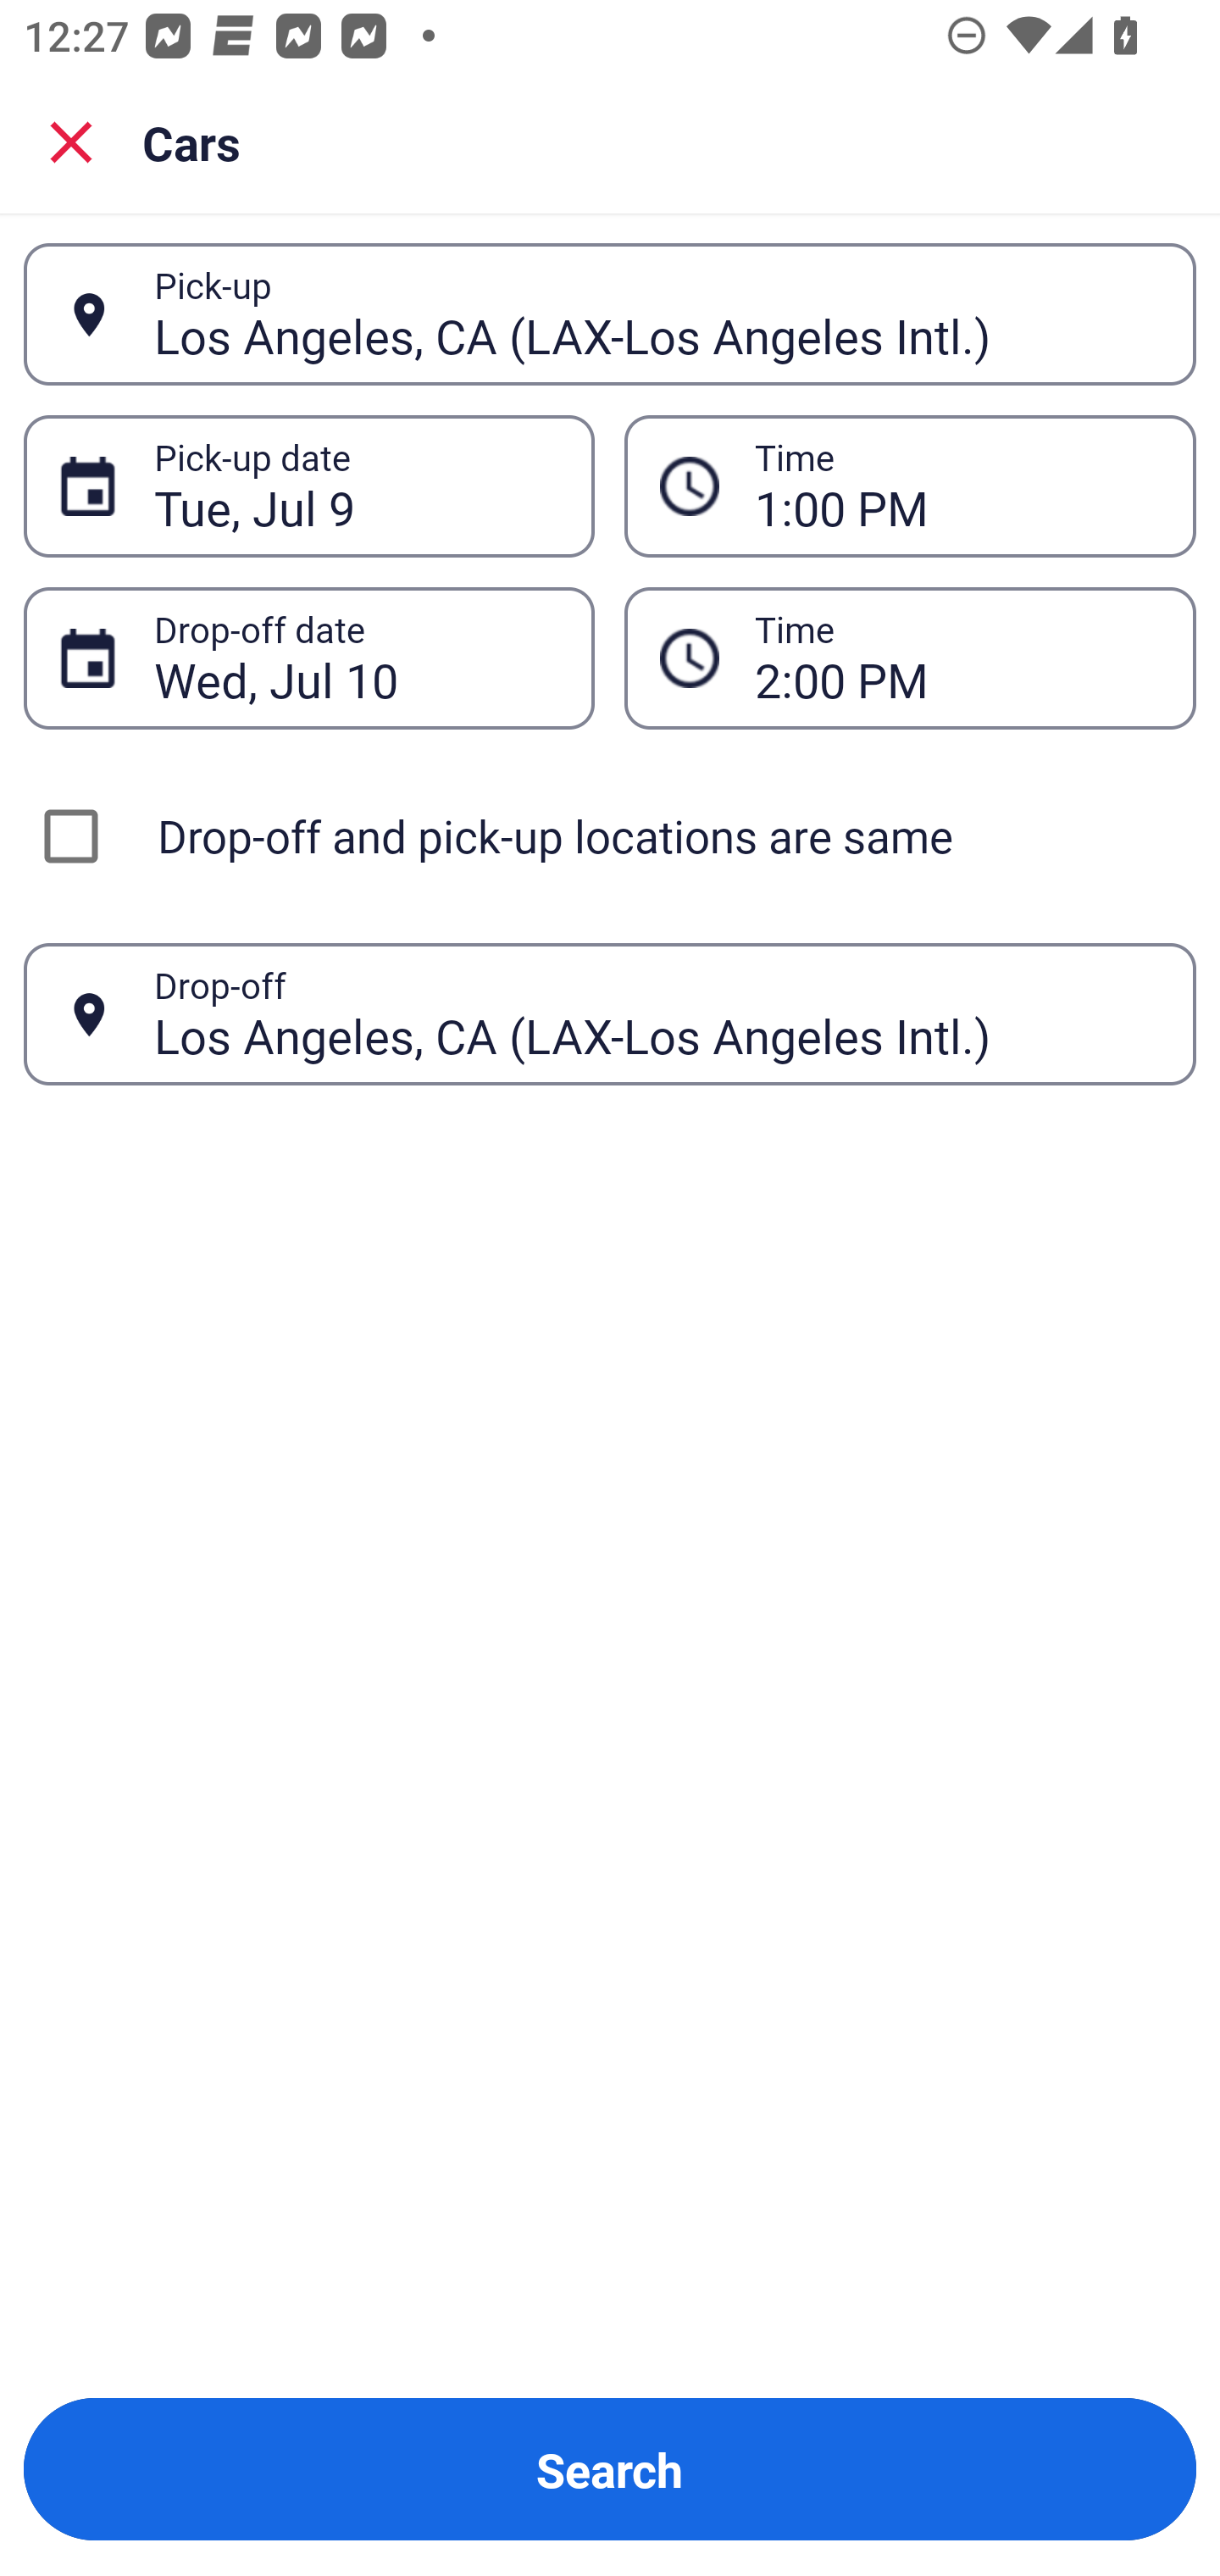 This screenshot has height=2576, width=1220. What do you see at coordinates (610, 1013) in the screenshot?
I see `Los Angeles, CA (LAX-Los Angeles Intl.) Drop-off` at bounding box center [610, 1013].